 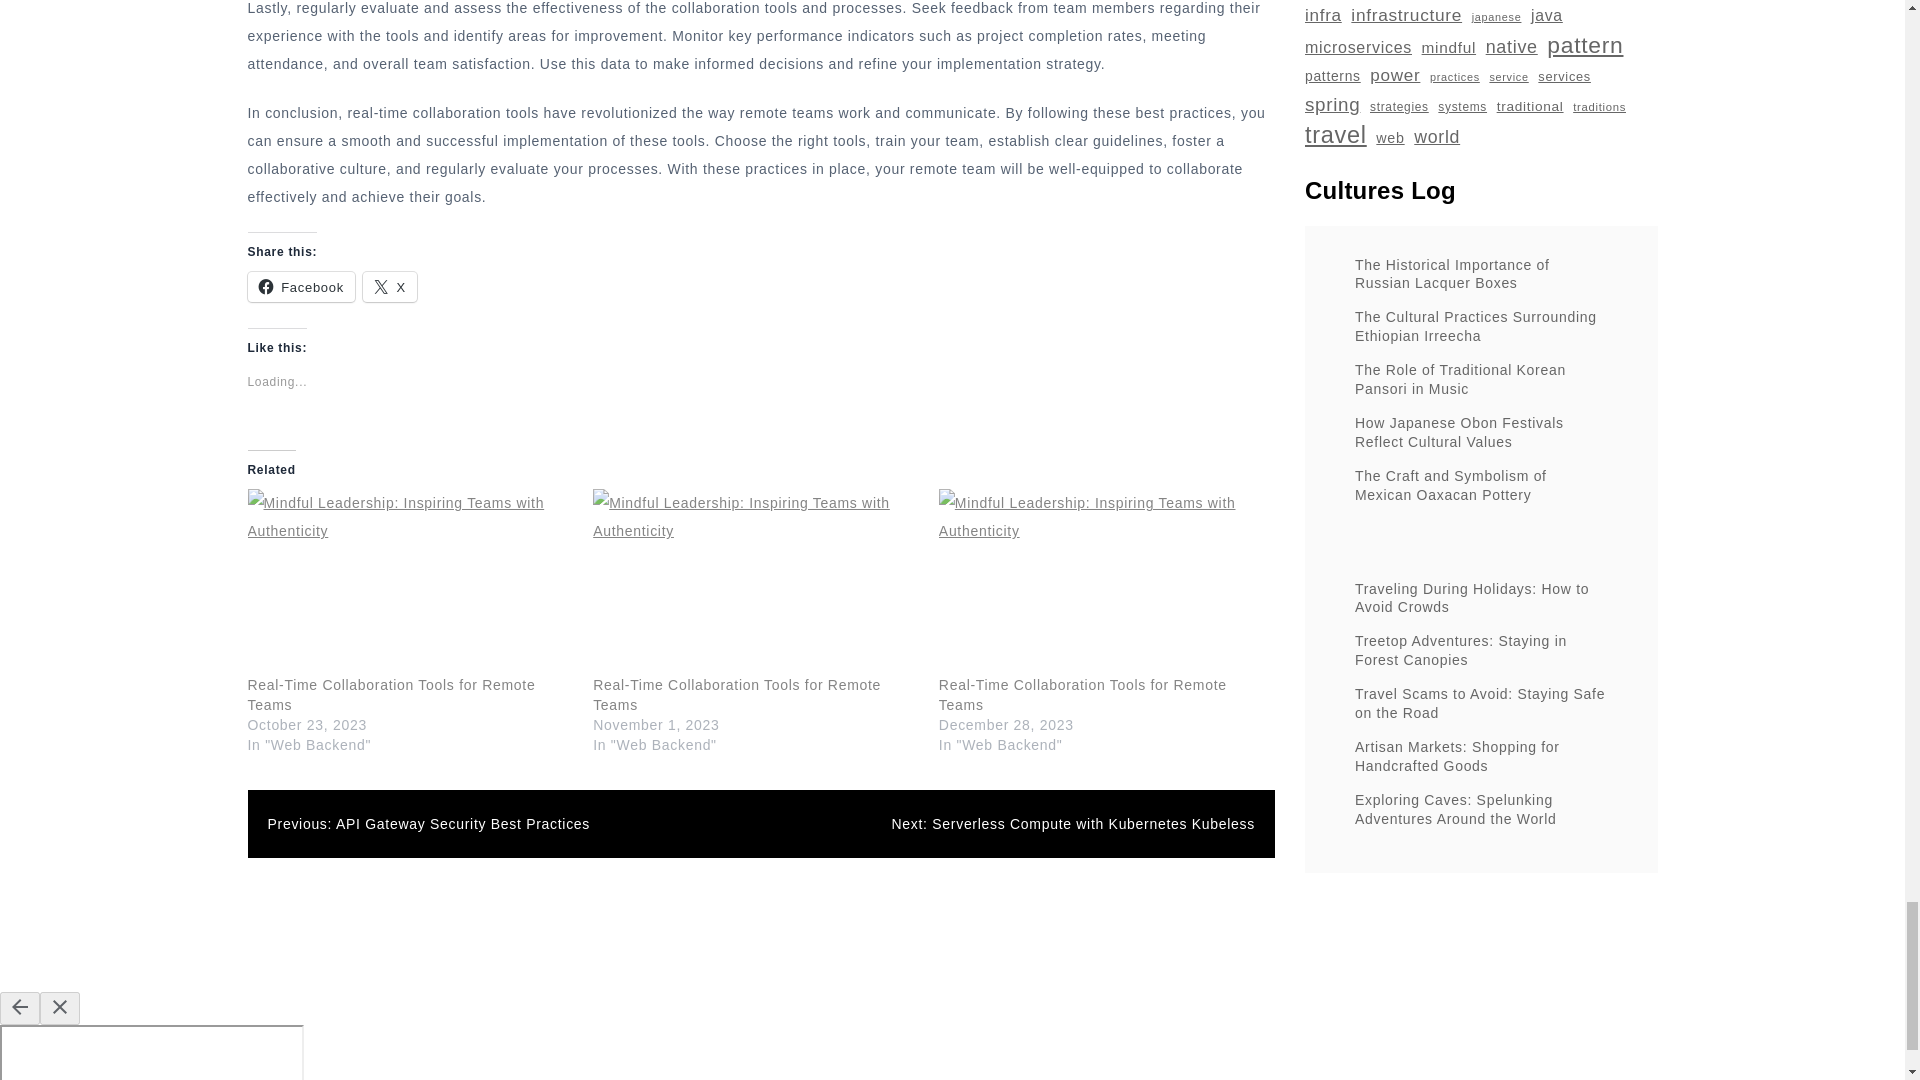 I want to click on Real-Time Collaboration Tools for Remote Teams, so click(x=410, y=582).